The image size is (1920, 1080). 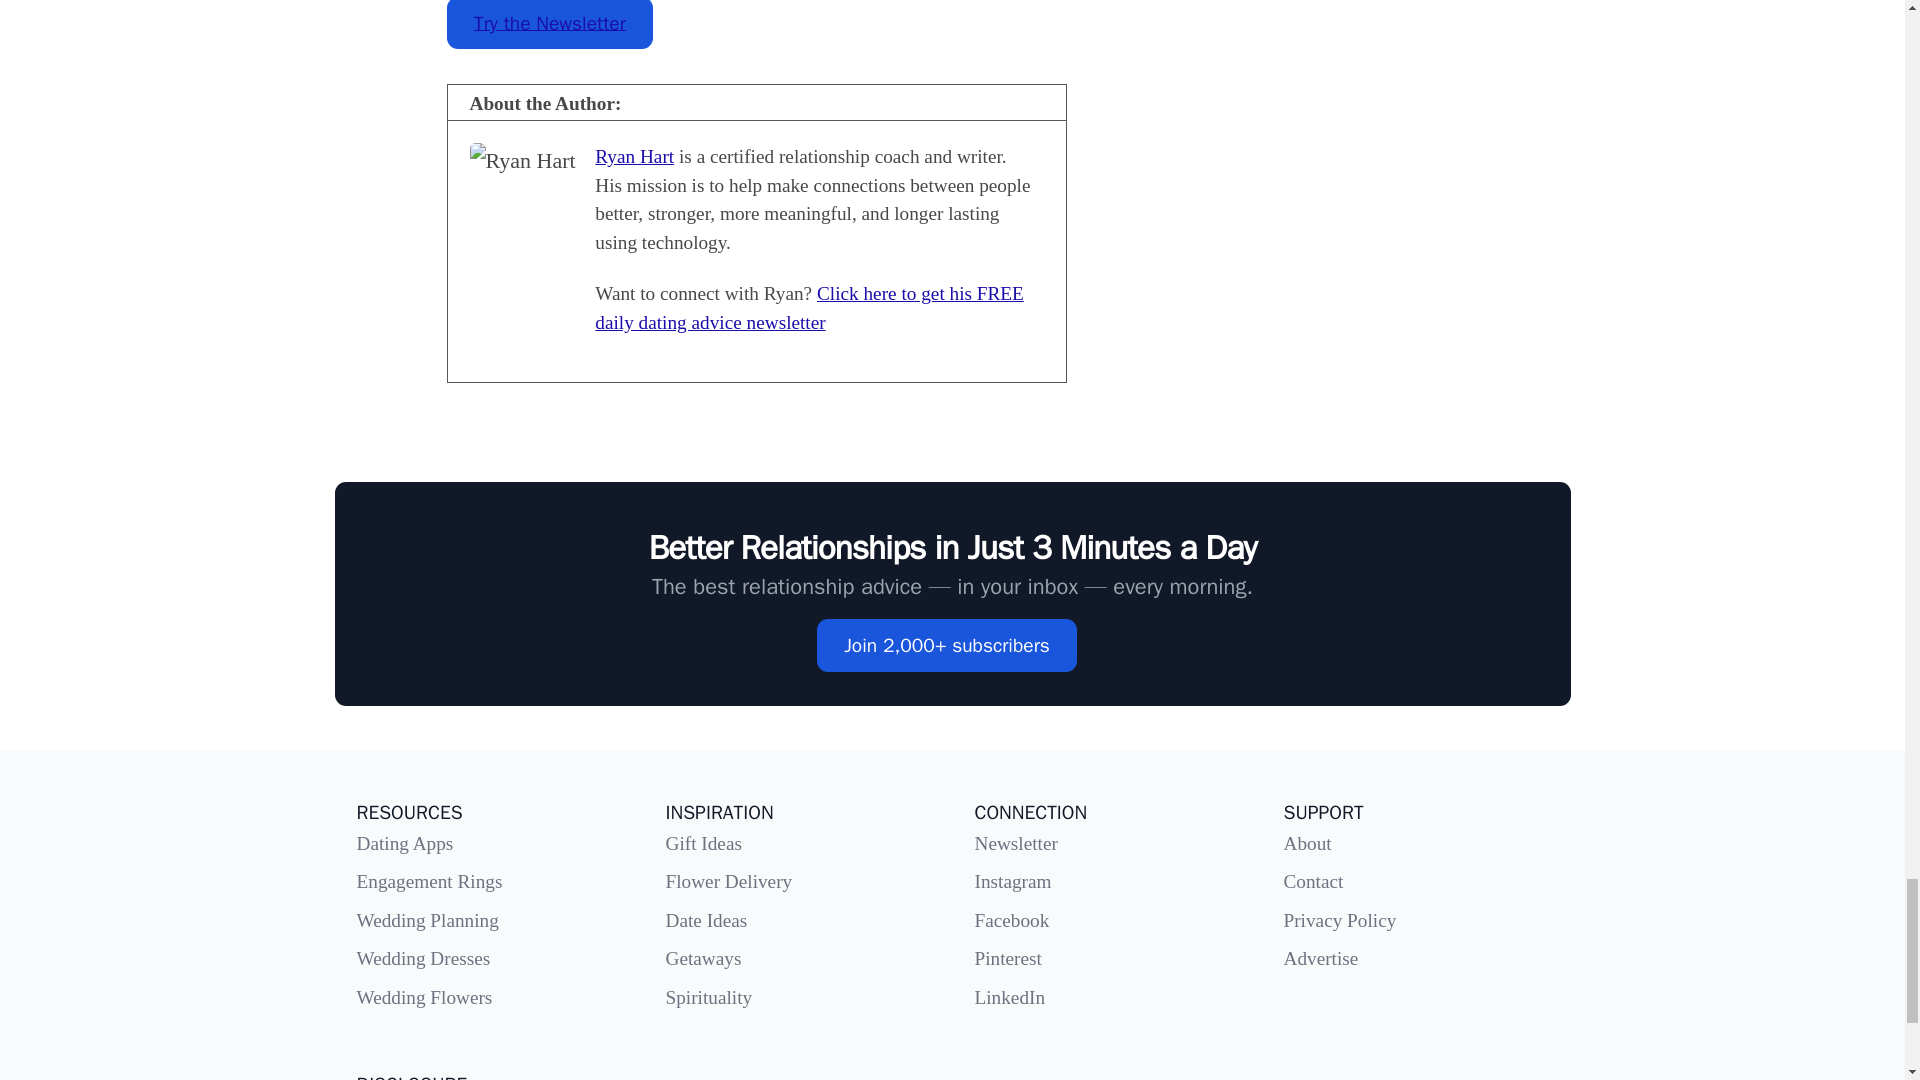 I want to click on Wedding Dresses, so click(x=422, y=958).